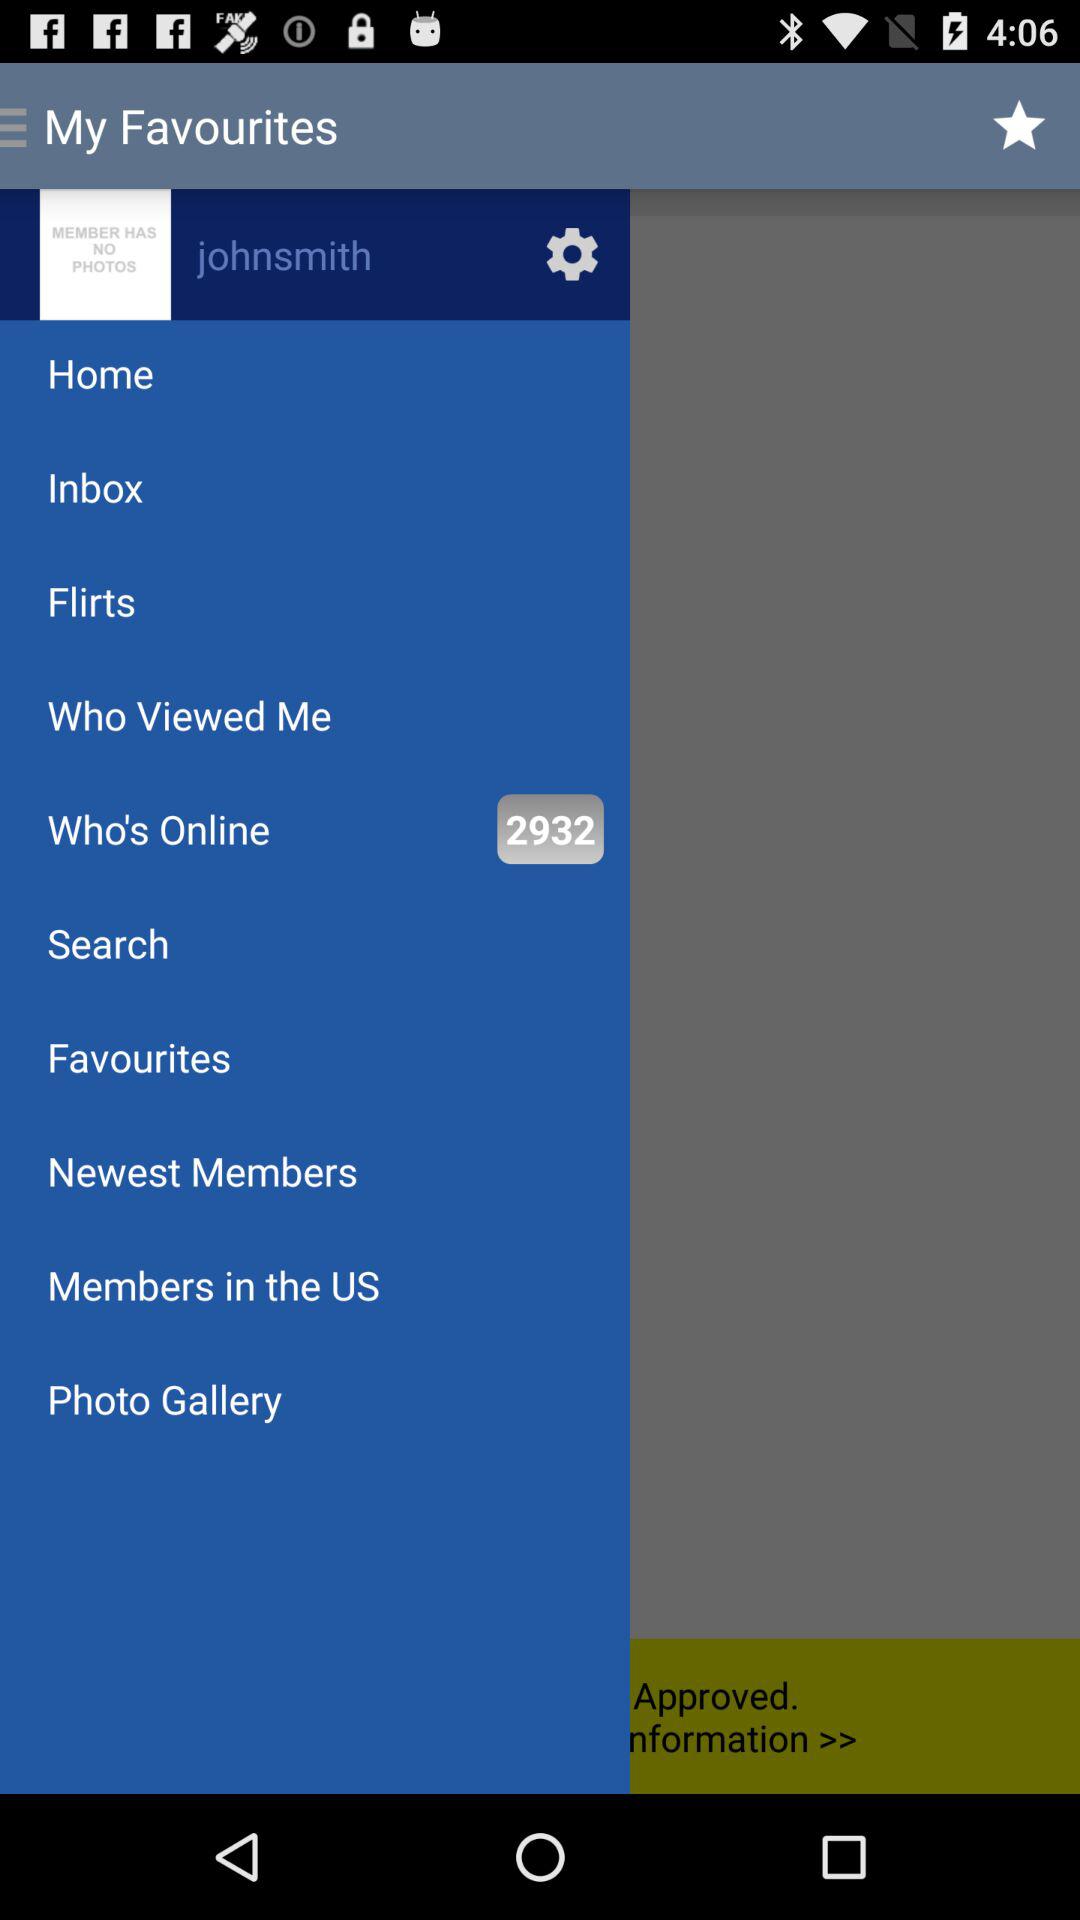 The width and height of the screenshot is (1080, 1920). What do you see at coordinates (213, 1284) in the screenshot?
I see `choose the item below newest members app` at bounding box center [213, 1284].